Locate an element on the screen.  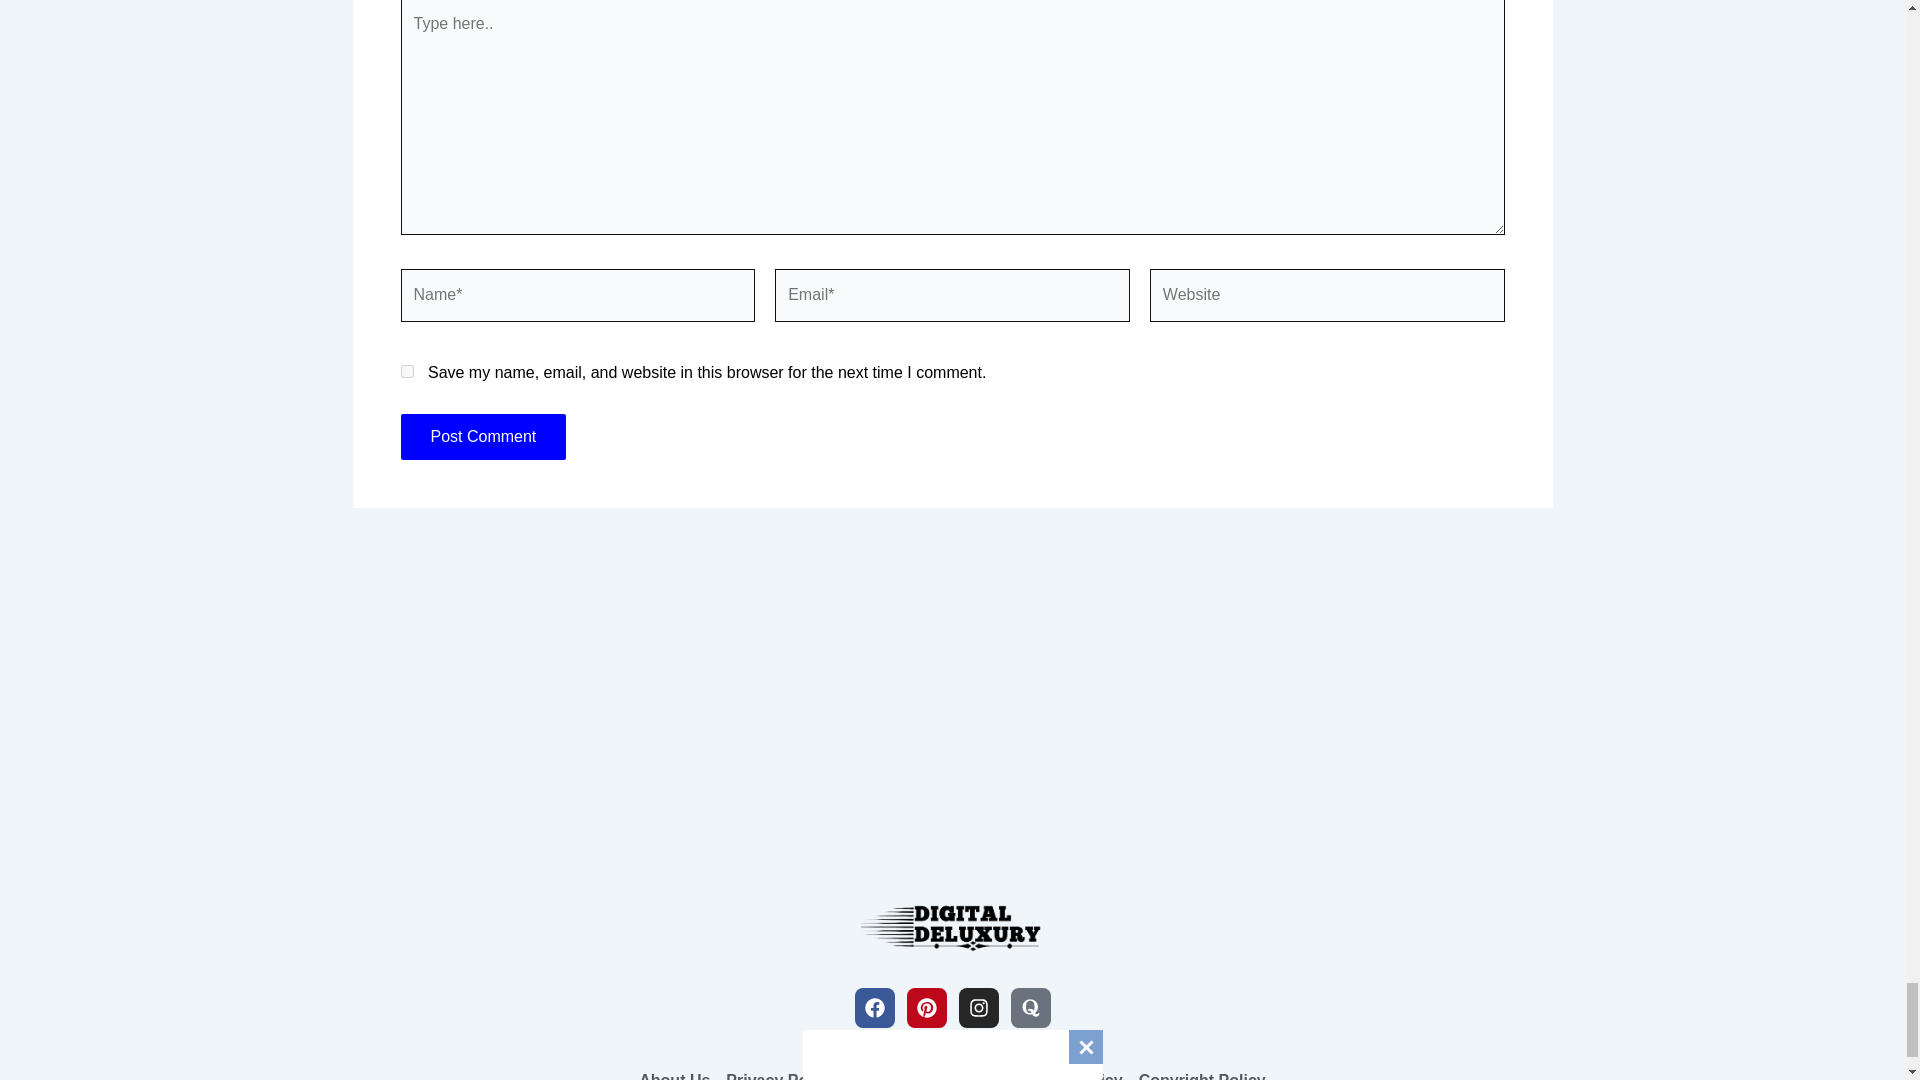
yes is located at coordinates (406, 372).